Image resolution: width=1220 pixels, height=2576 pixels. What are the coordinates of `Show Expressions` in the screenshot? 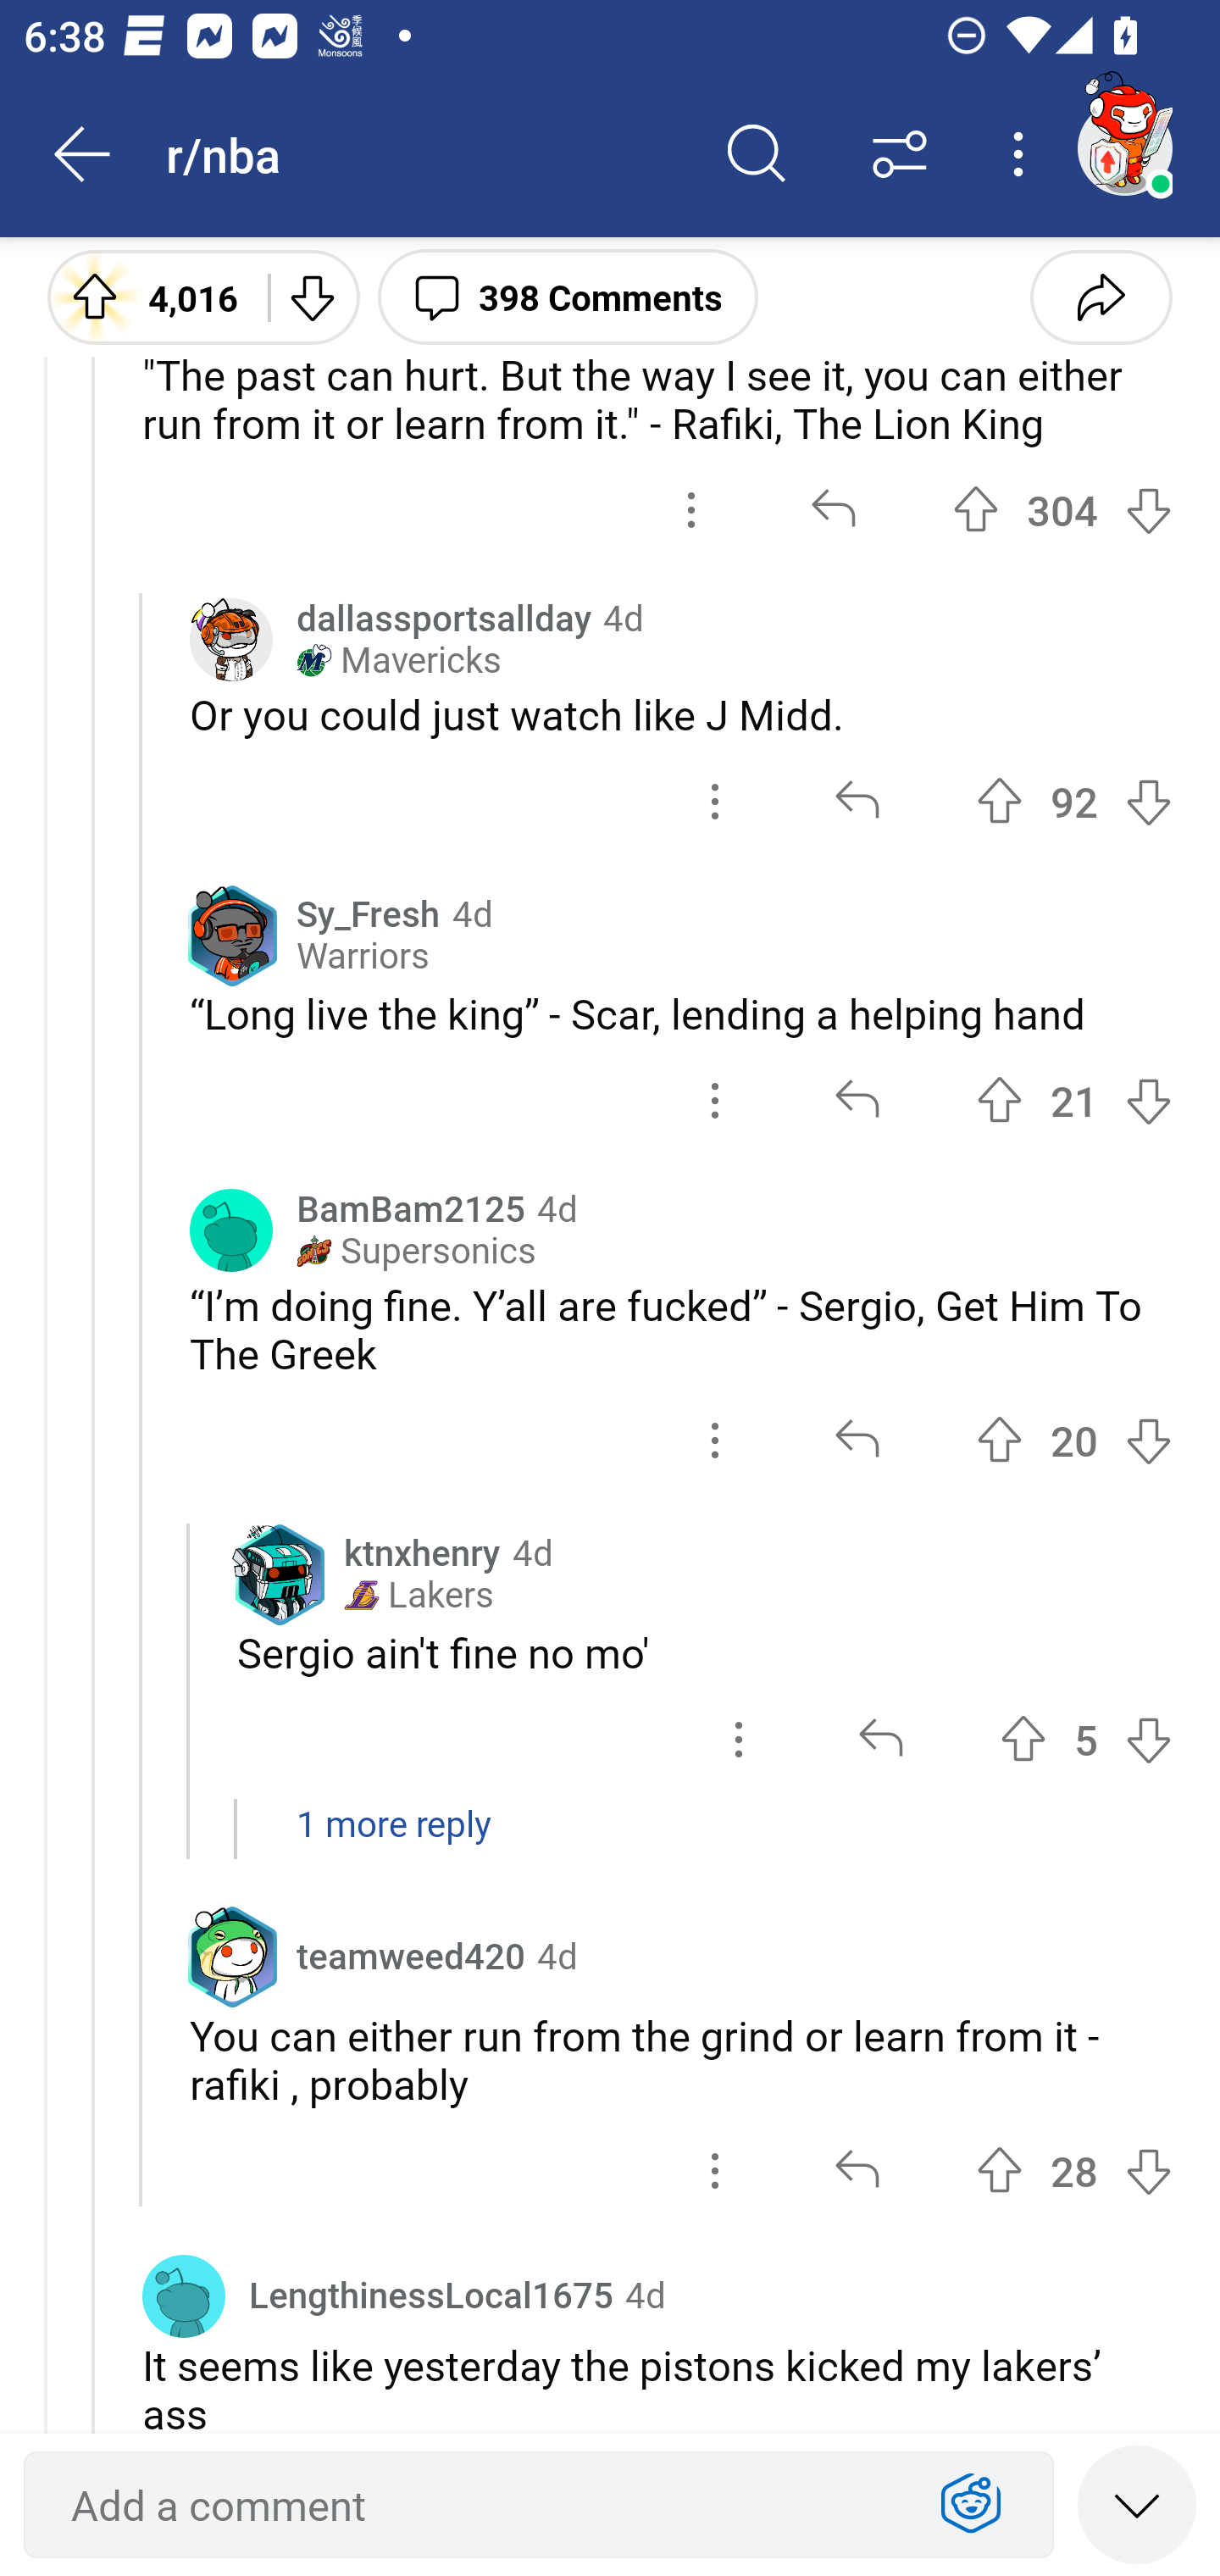 It's located at (971, 2505).